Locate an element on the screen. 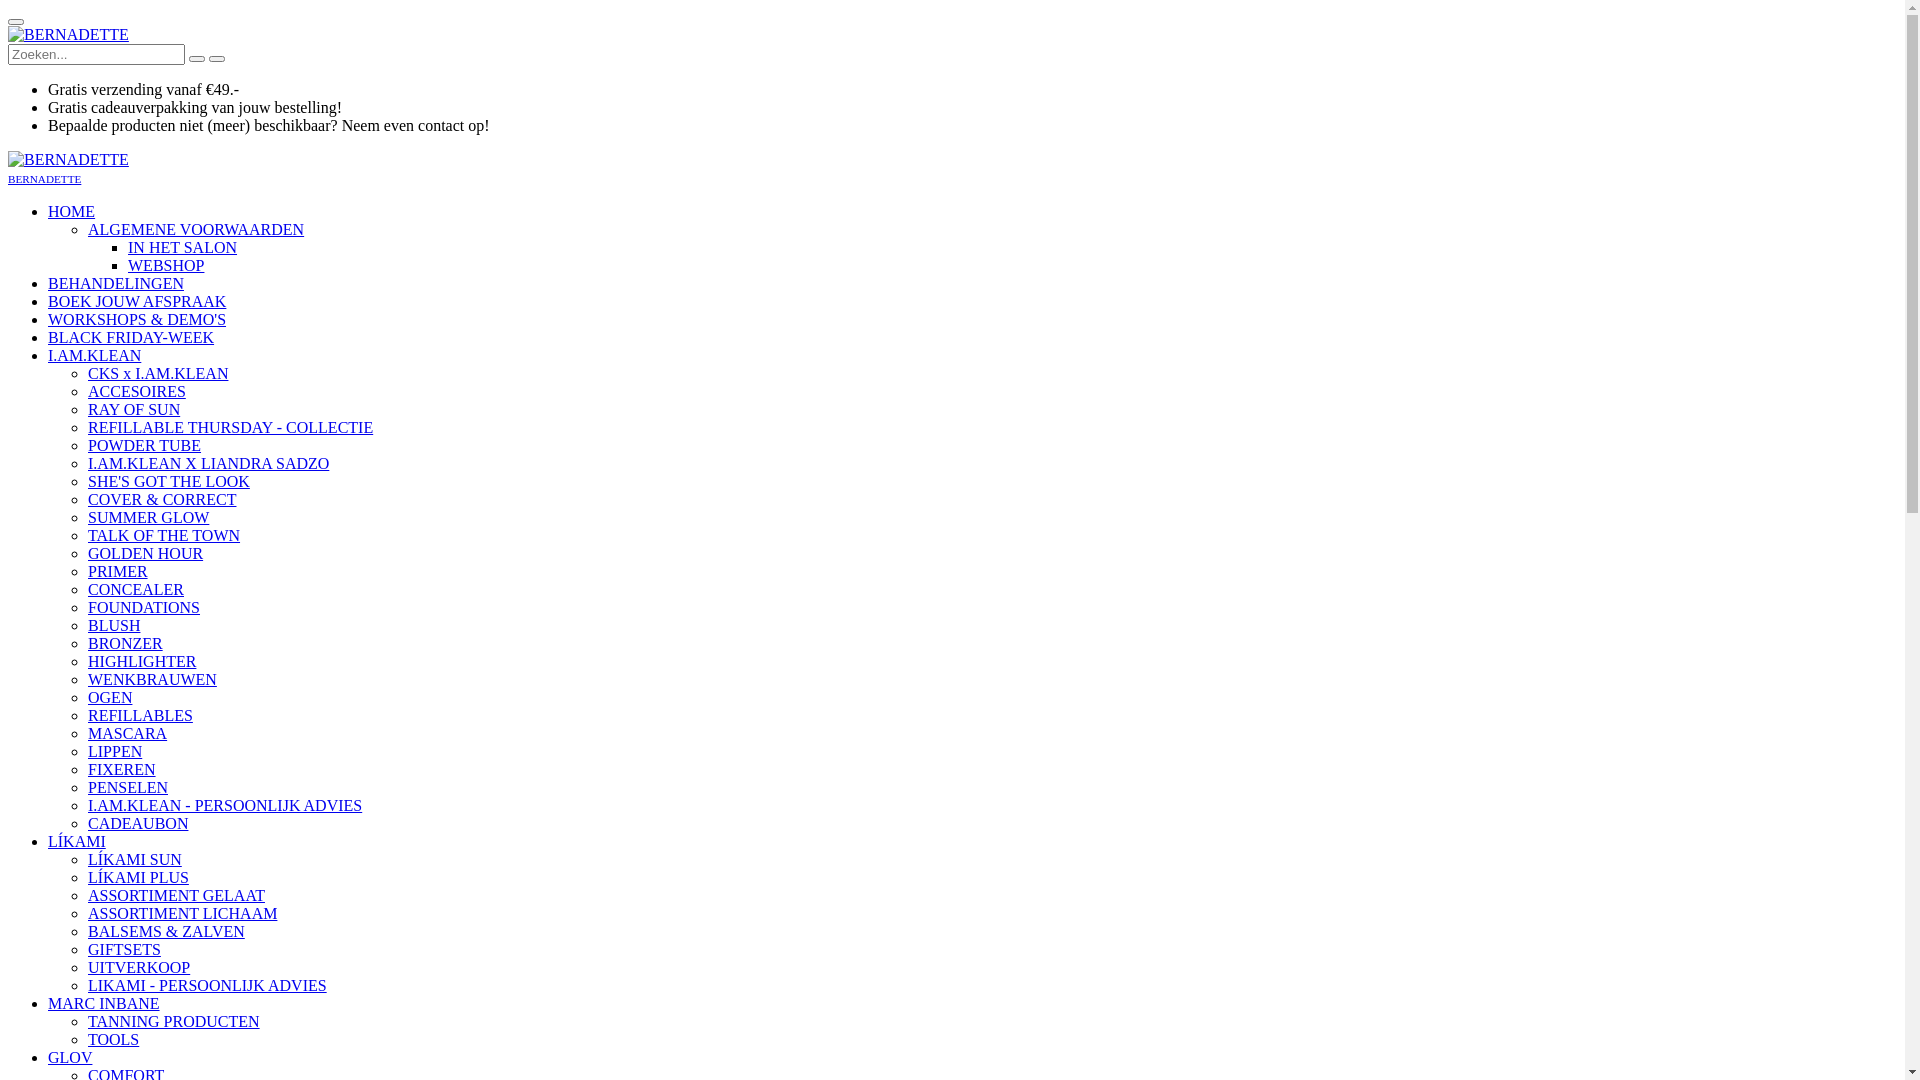 The width and height of the screenshot is (1920, 1080). LIPPEN is located at coordinates (115, 752).